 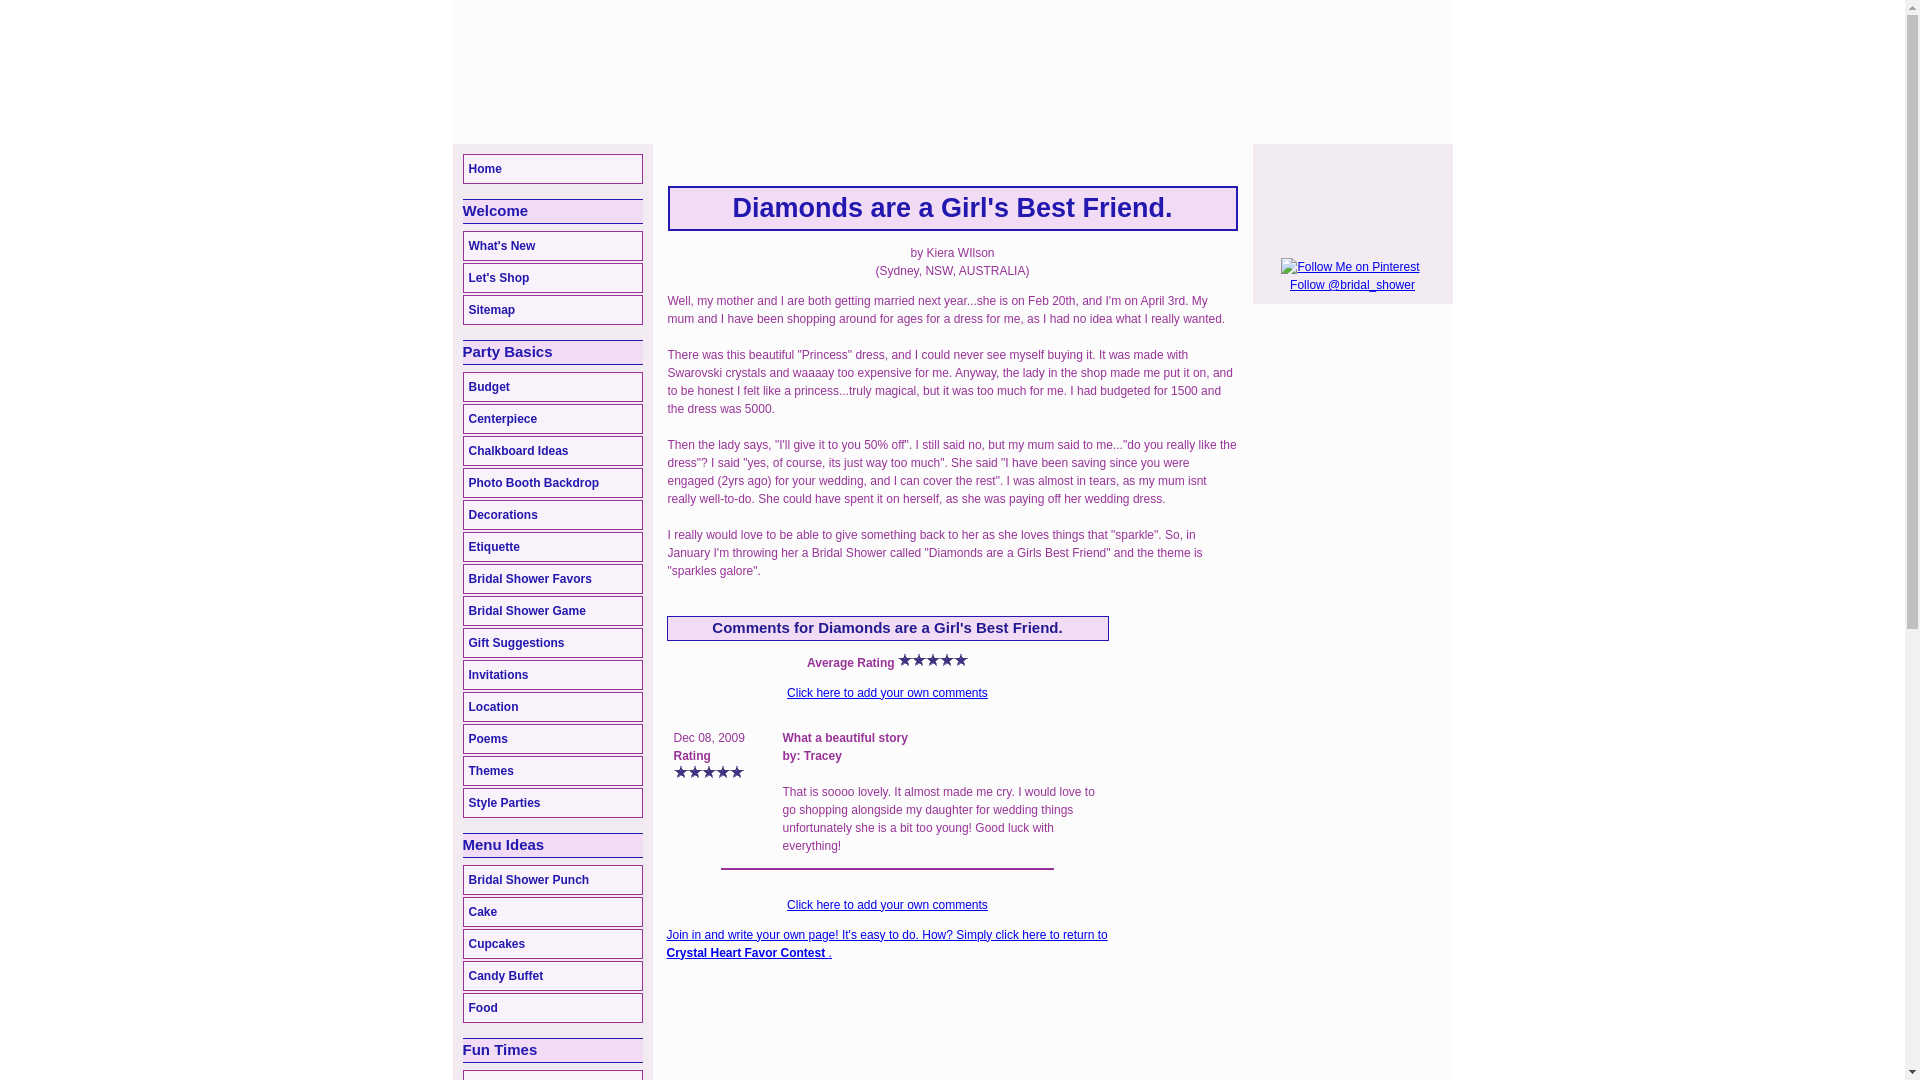 I want to click on Click here to add your own comments, so click(x=888, y=904).